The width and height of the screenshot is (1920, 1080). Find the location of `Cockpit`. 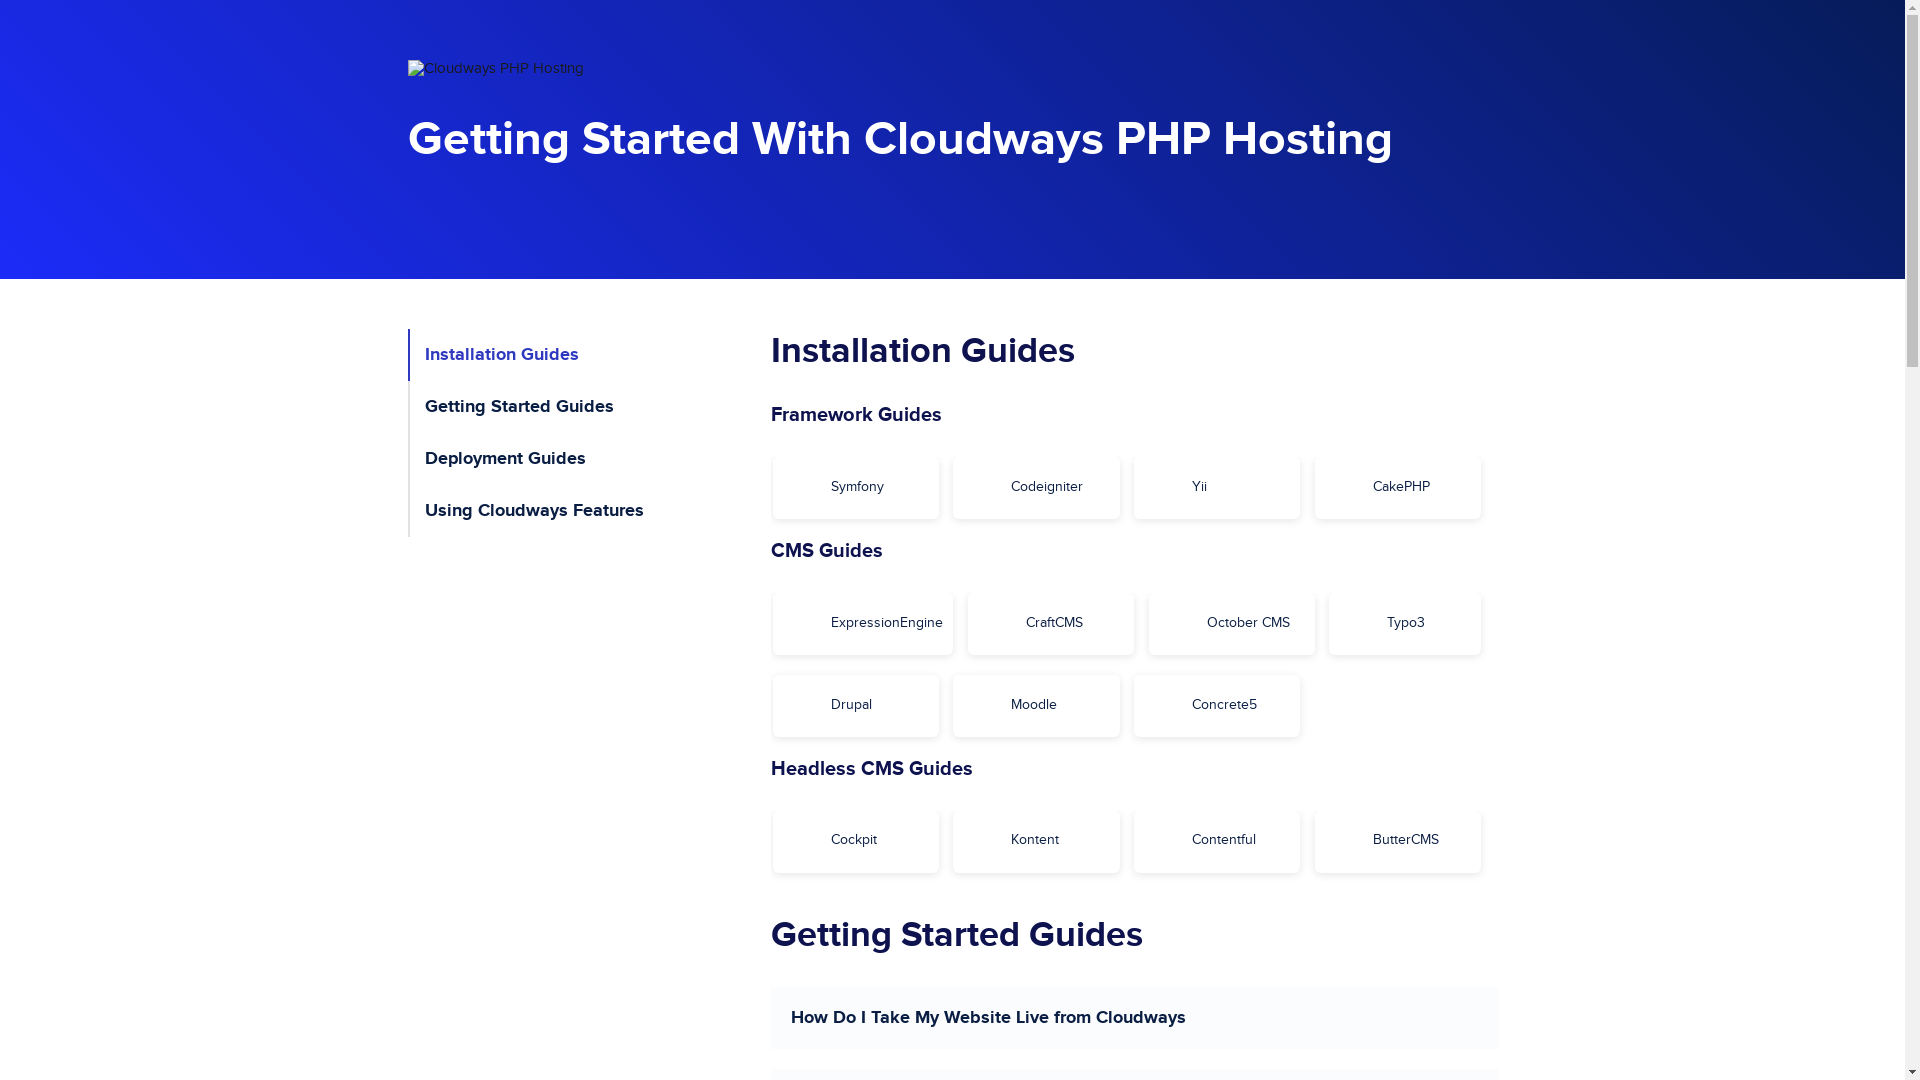

Cockpit is located at coordinates (856, 840).